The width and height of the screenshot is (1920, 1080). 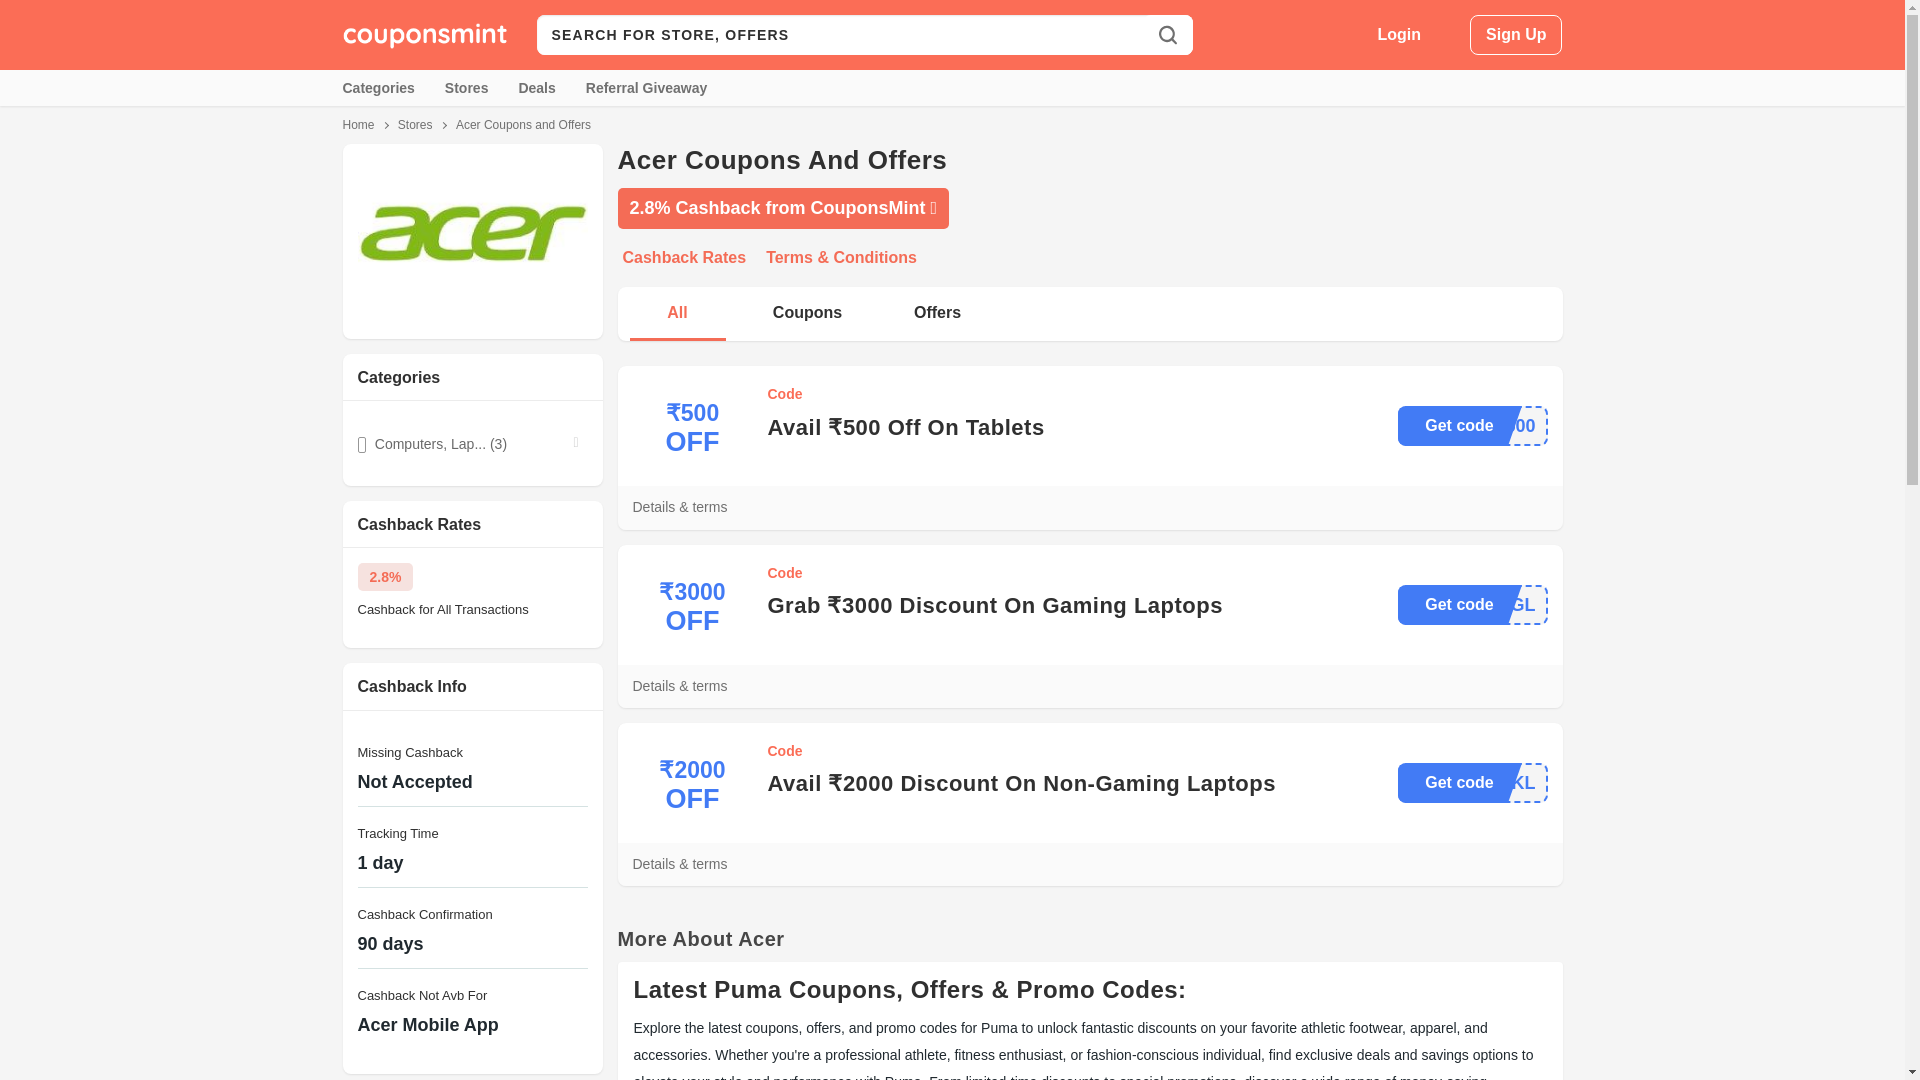 What do you see at coordinates (378, 88) in the screenshot?
I see `Categories` at bounding box center [378, 88].